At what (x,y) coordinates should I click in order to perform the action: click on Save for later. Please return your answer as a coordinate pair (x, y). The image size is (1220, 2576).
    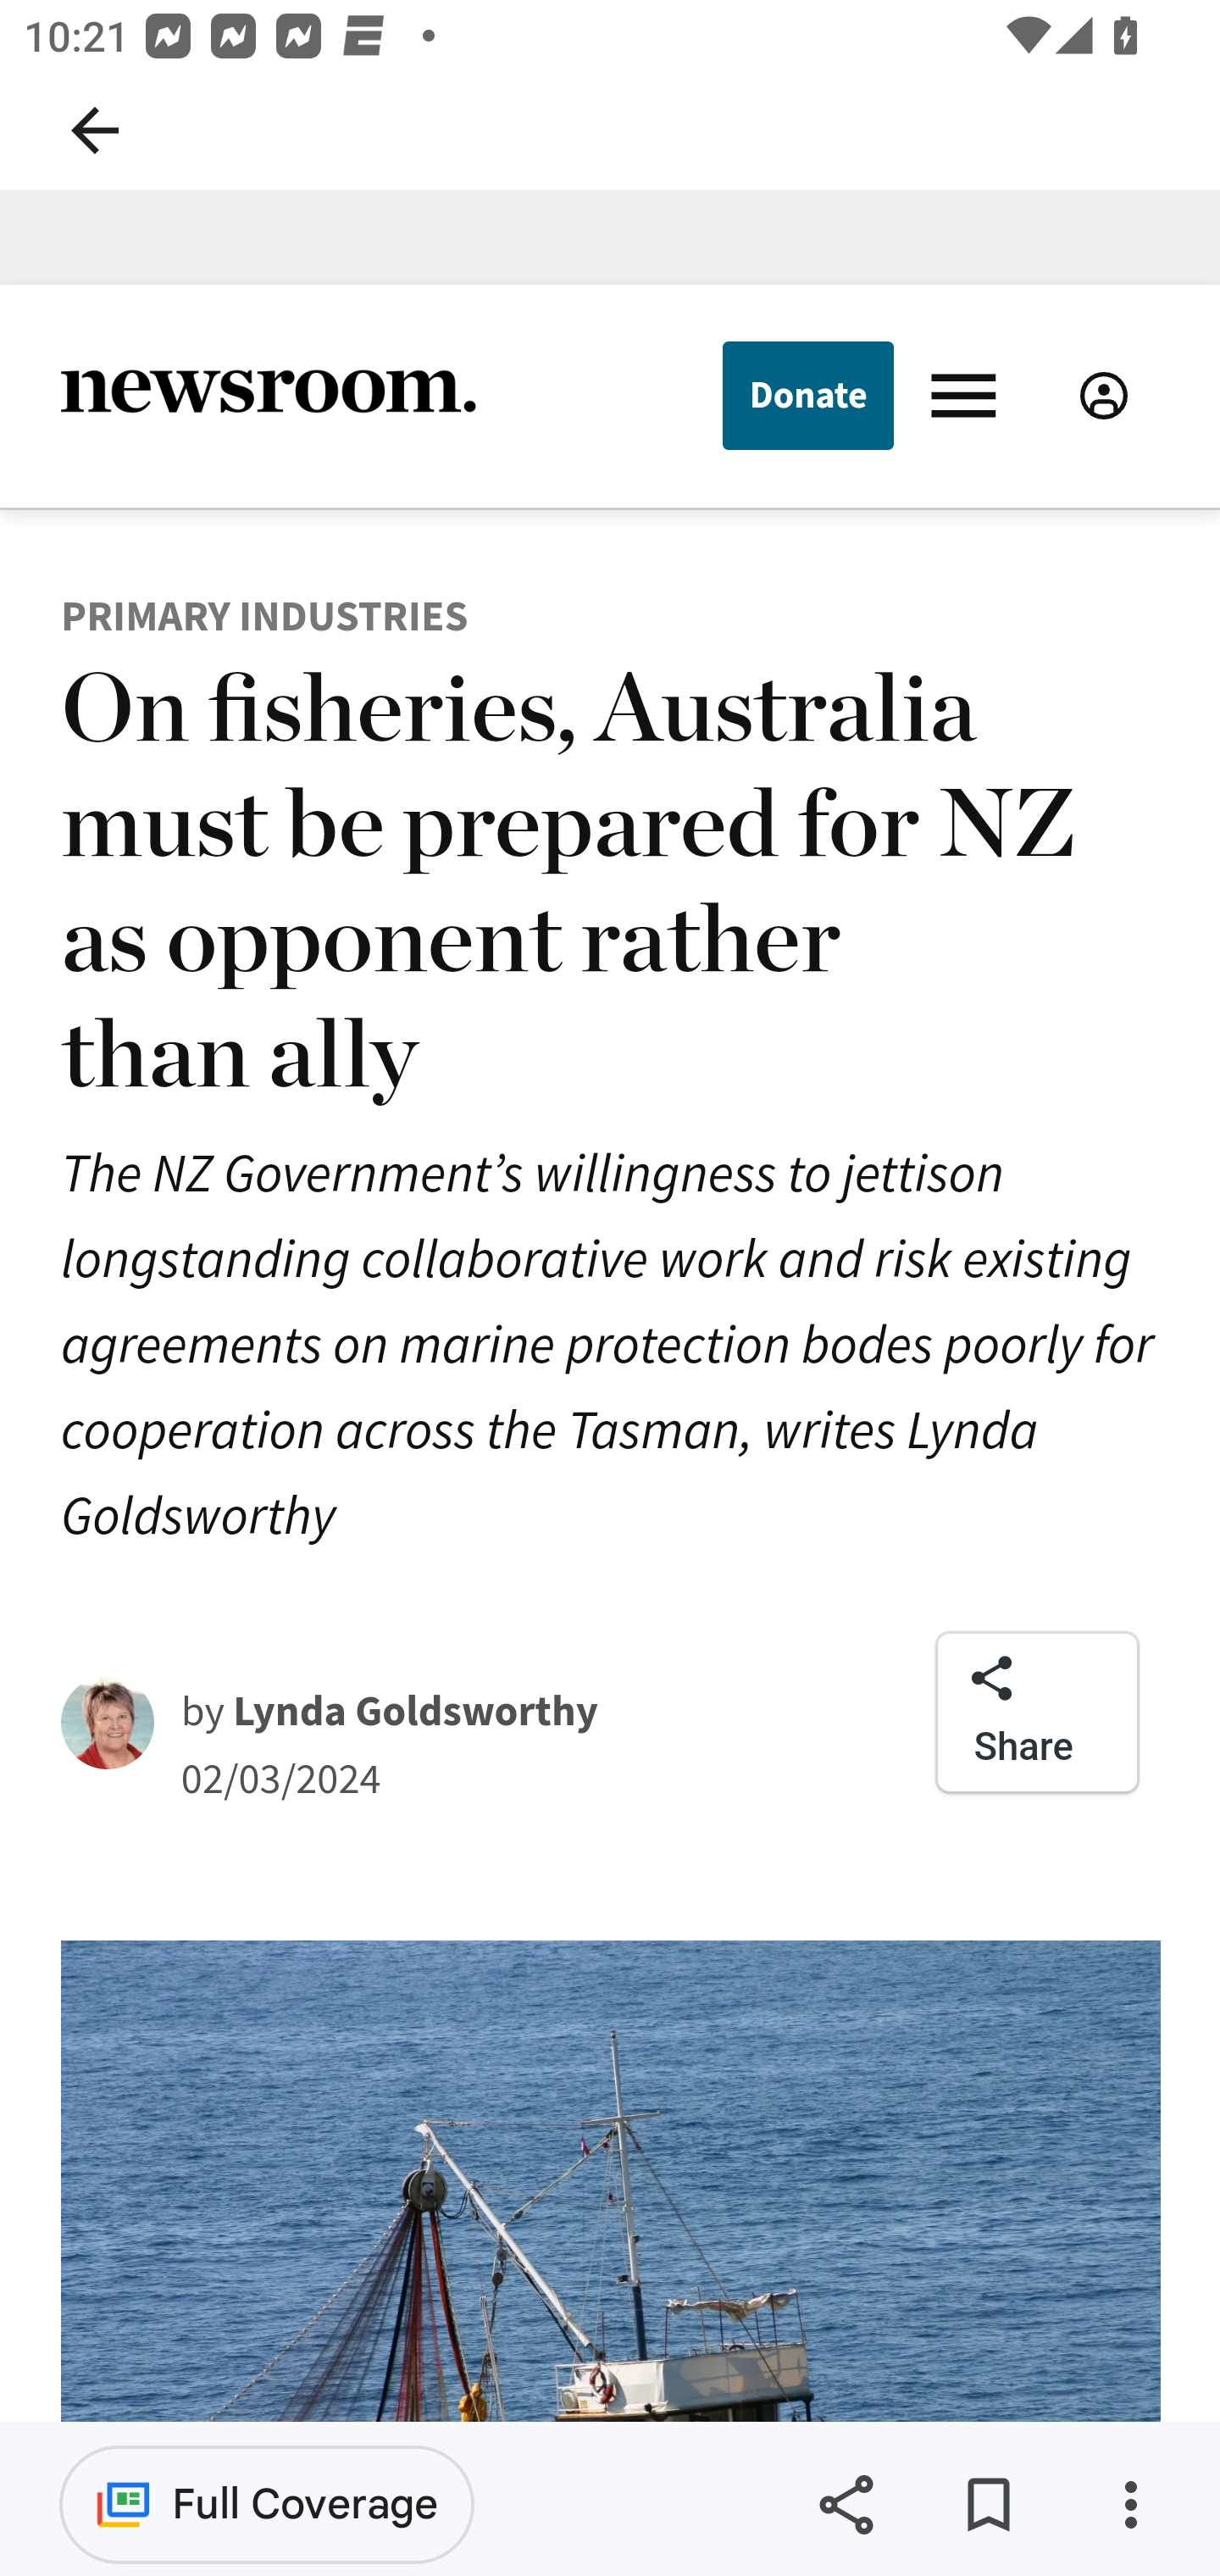
    Looking at the image, I should click on (988, 2505).